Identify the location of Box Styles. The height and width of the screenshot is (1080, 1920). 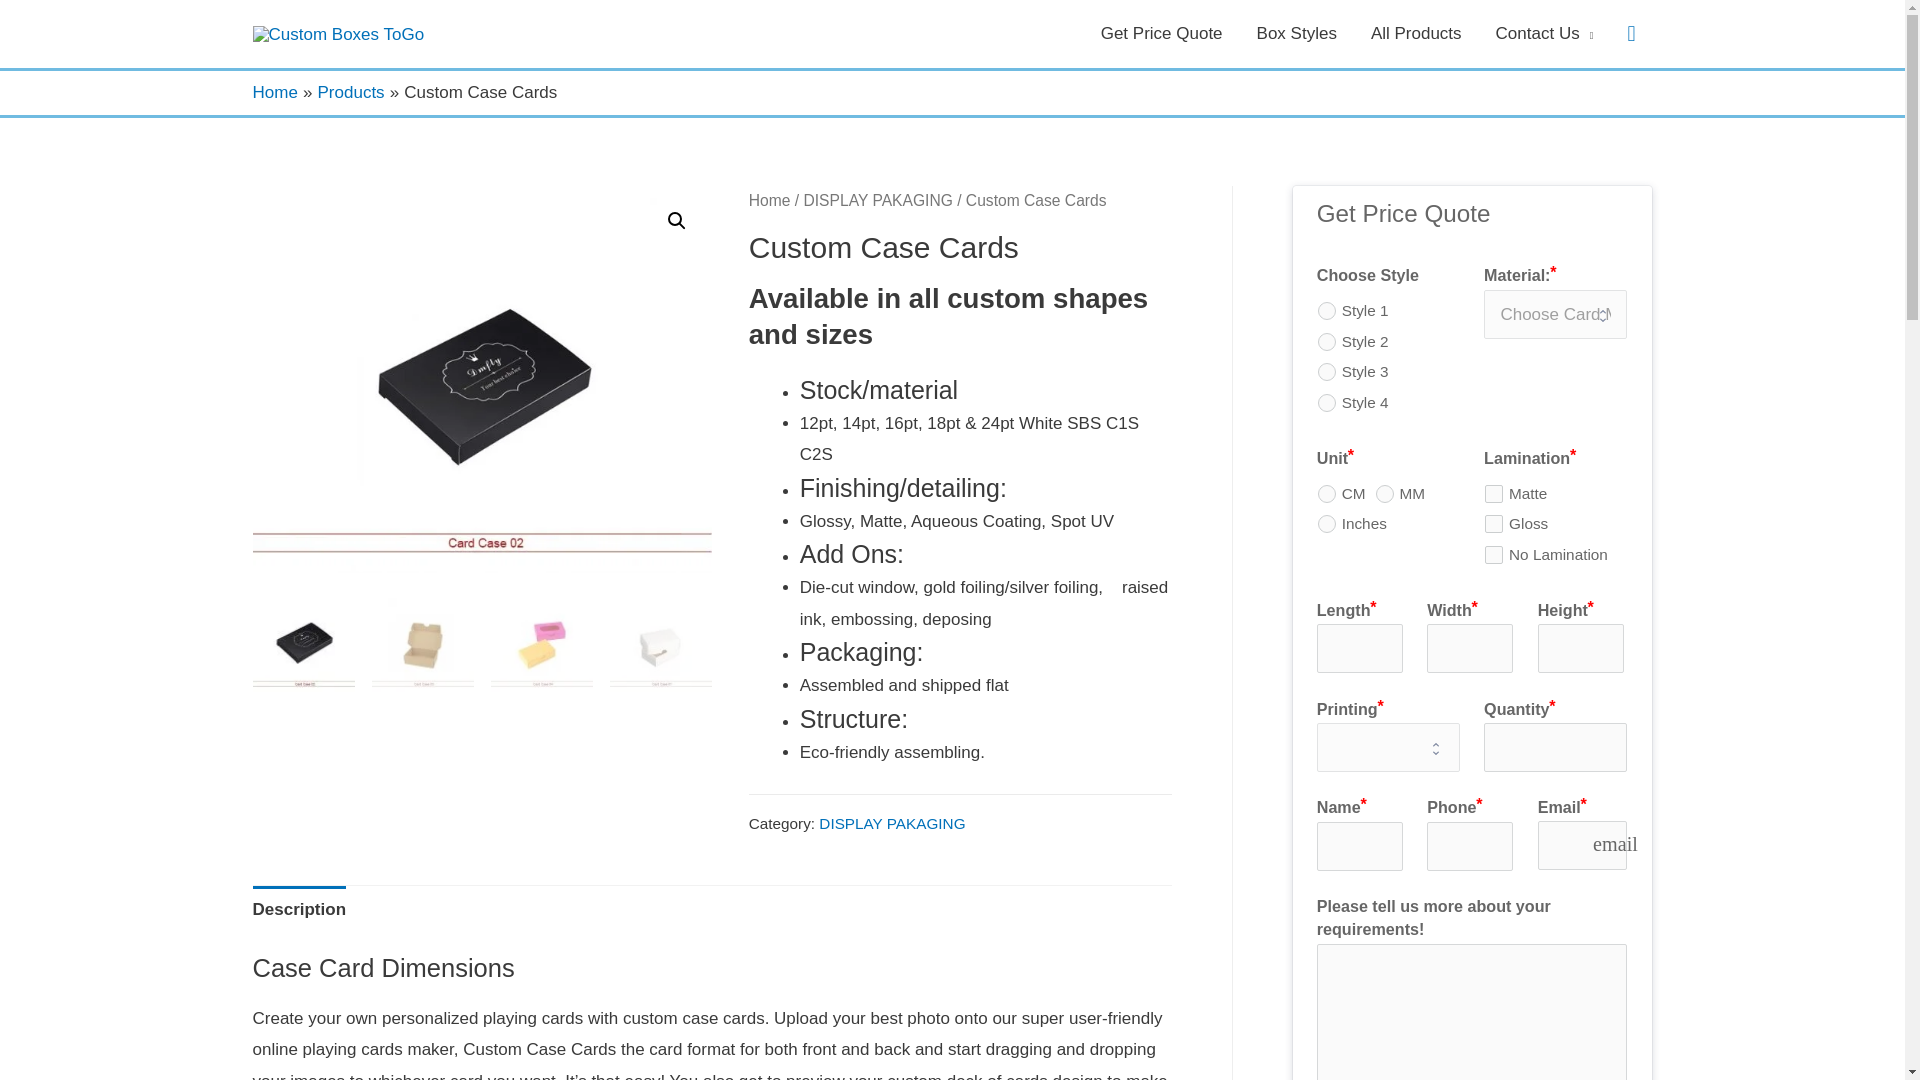
(1296, 34).